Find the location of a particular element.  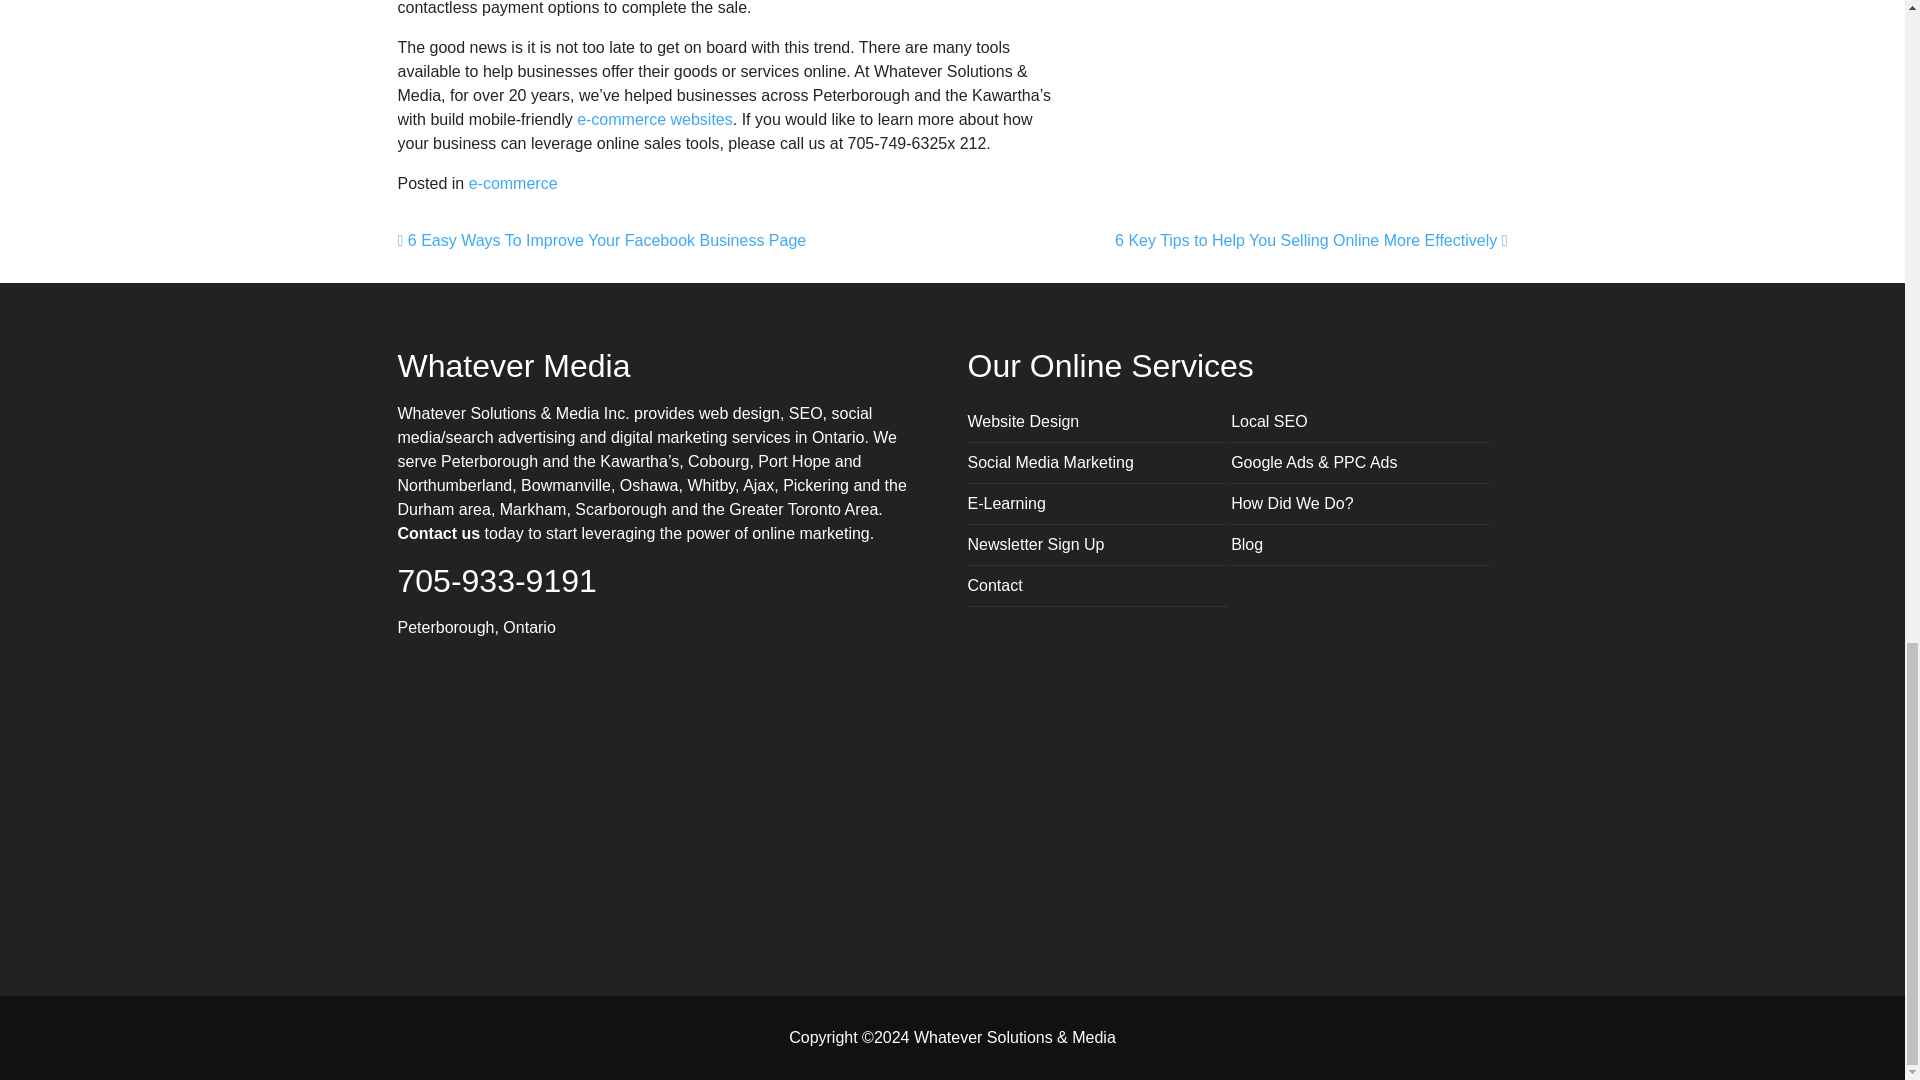

 6 Easy Ways To Improve Your Facebook Business Page is located at coordinates (602, 240).